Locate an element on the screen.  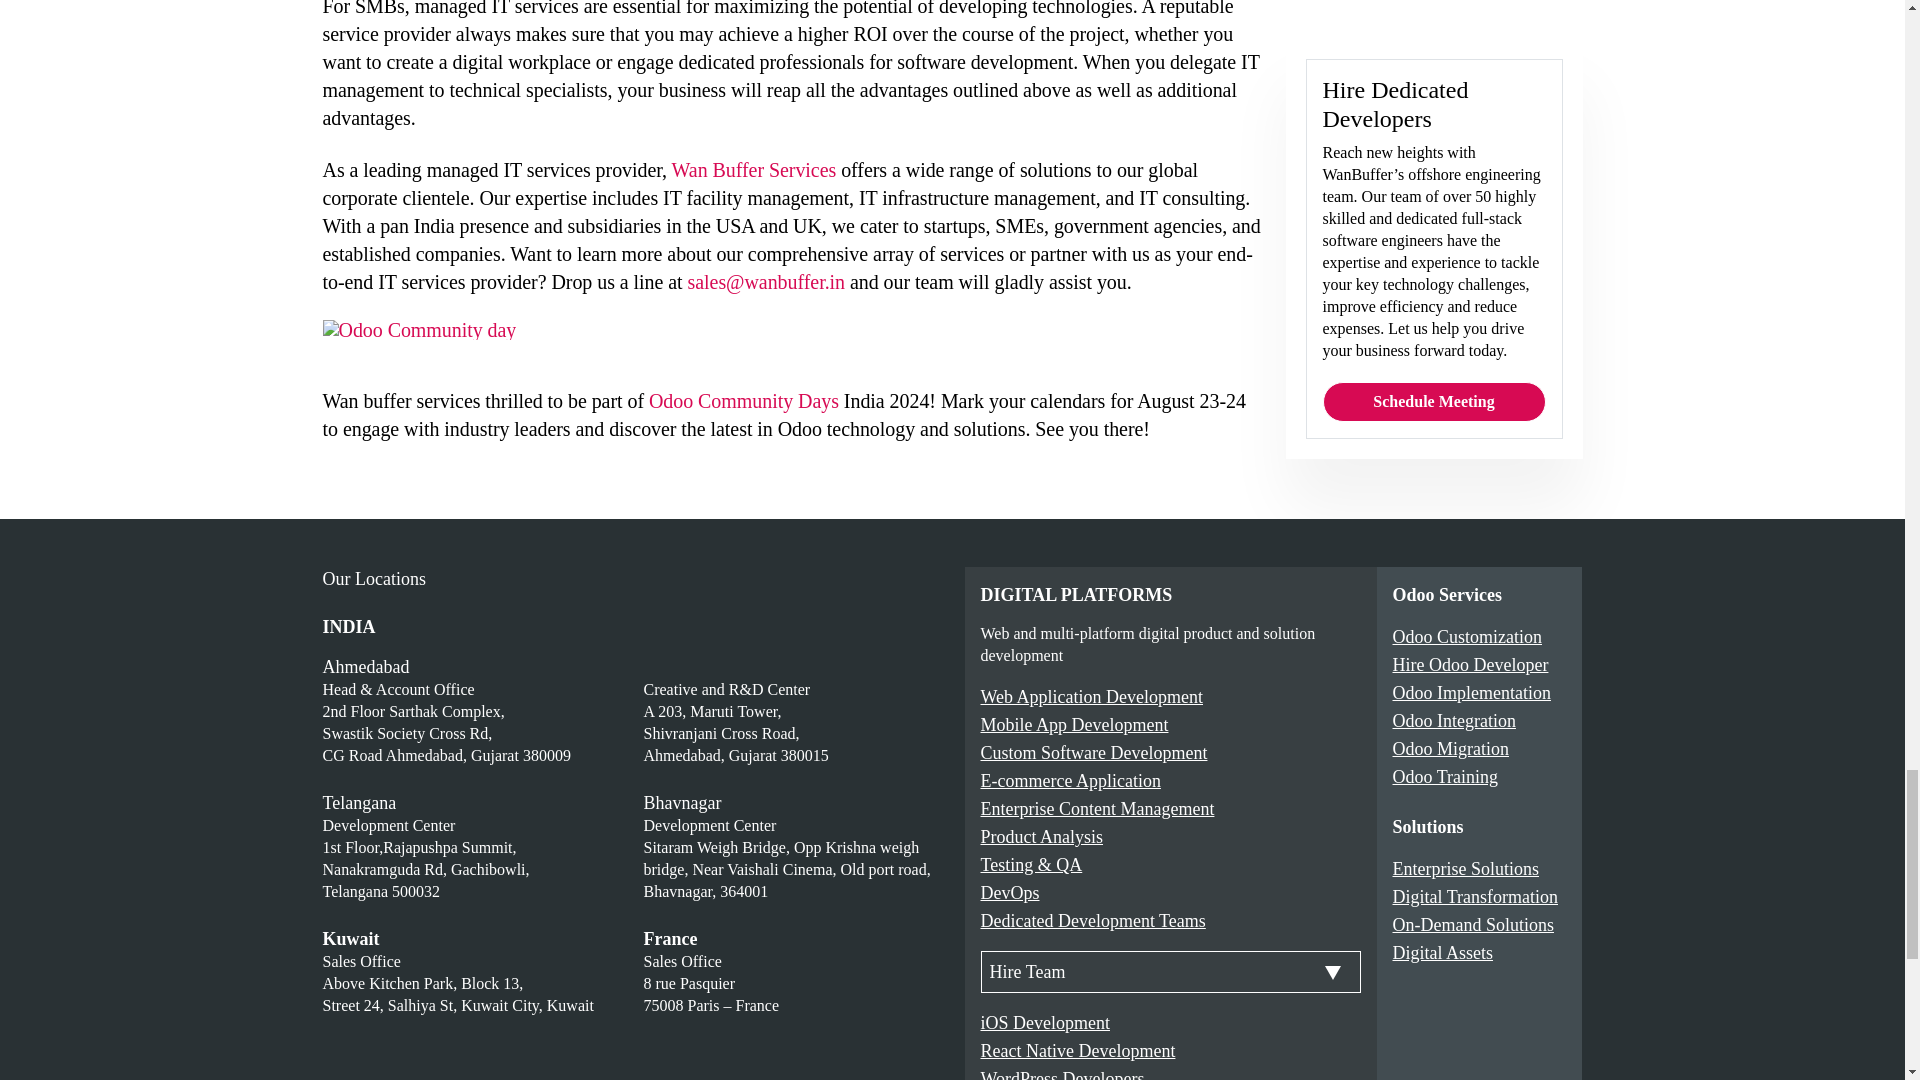
DevOps is located at coordinates (1008, 892).